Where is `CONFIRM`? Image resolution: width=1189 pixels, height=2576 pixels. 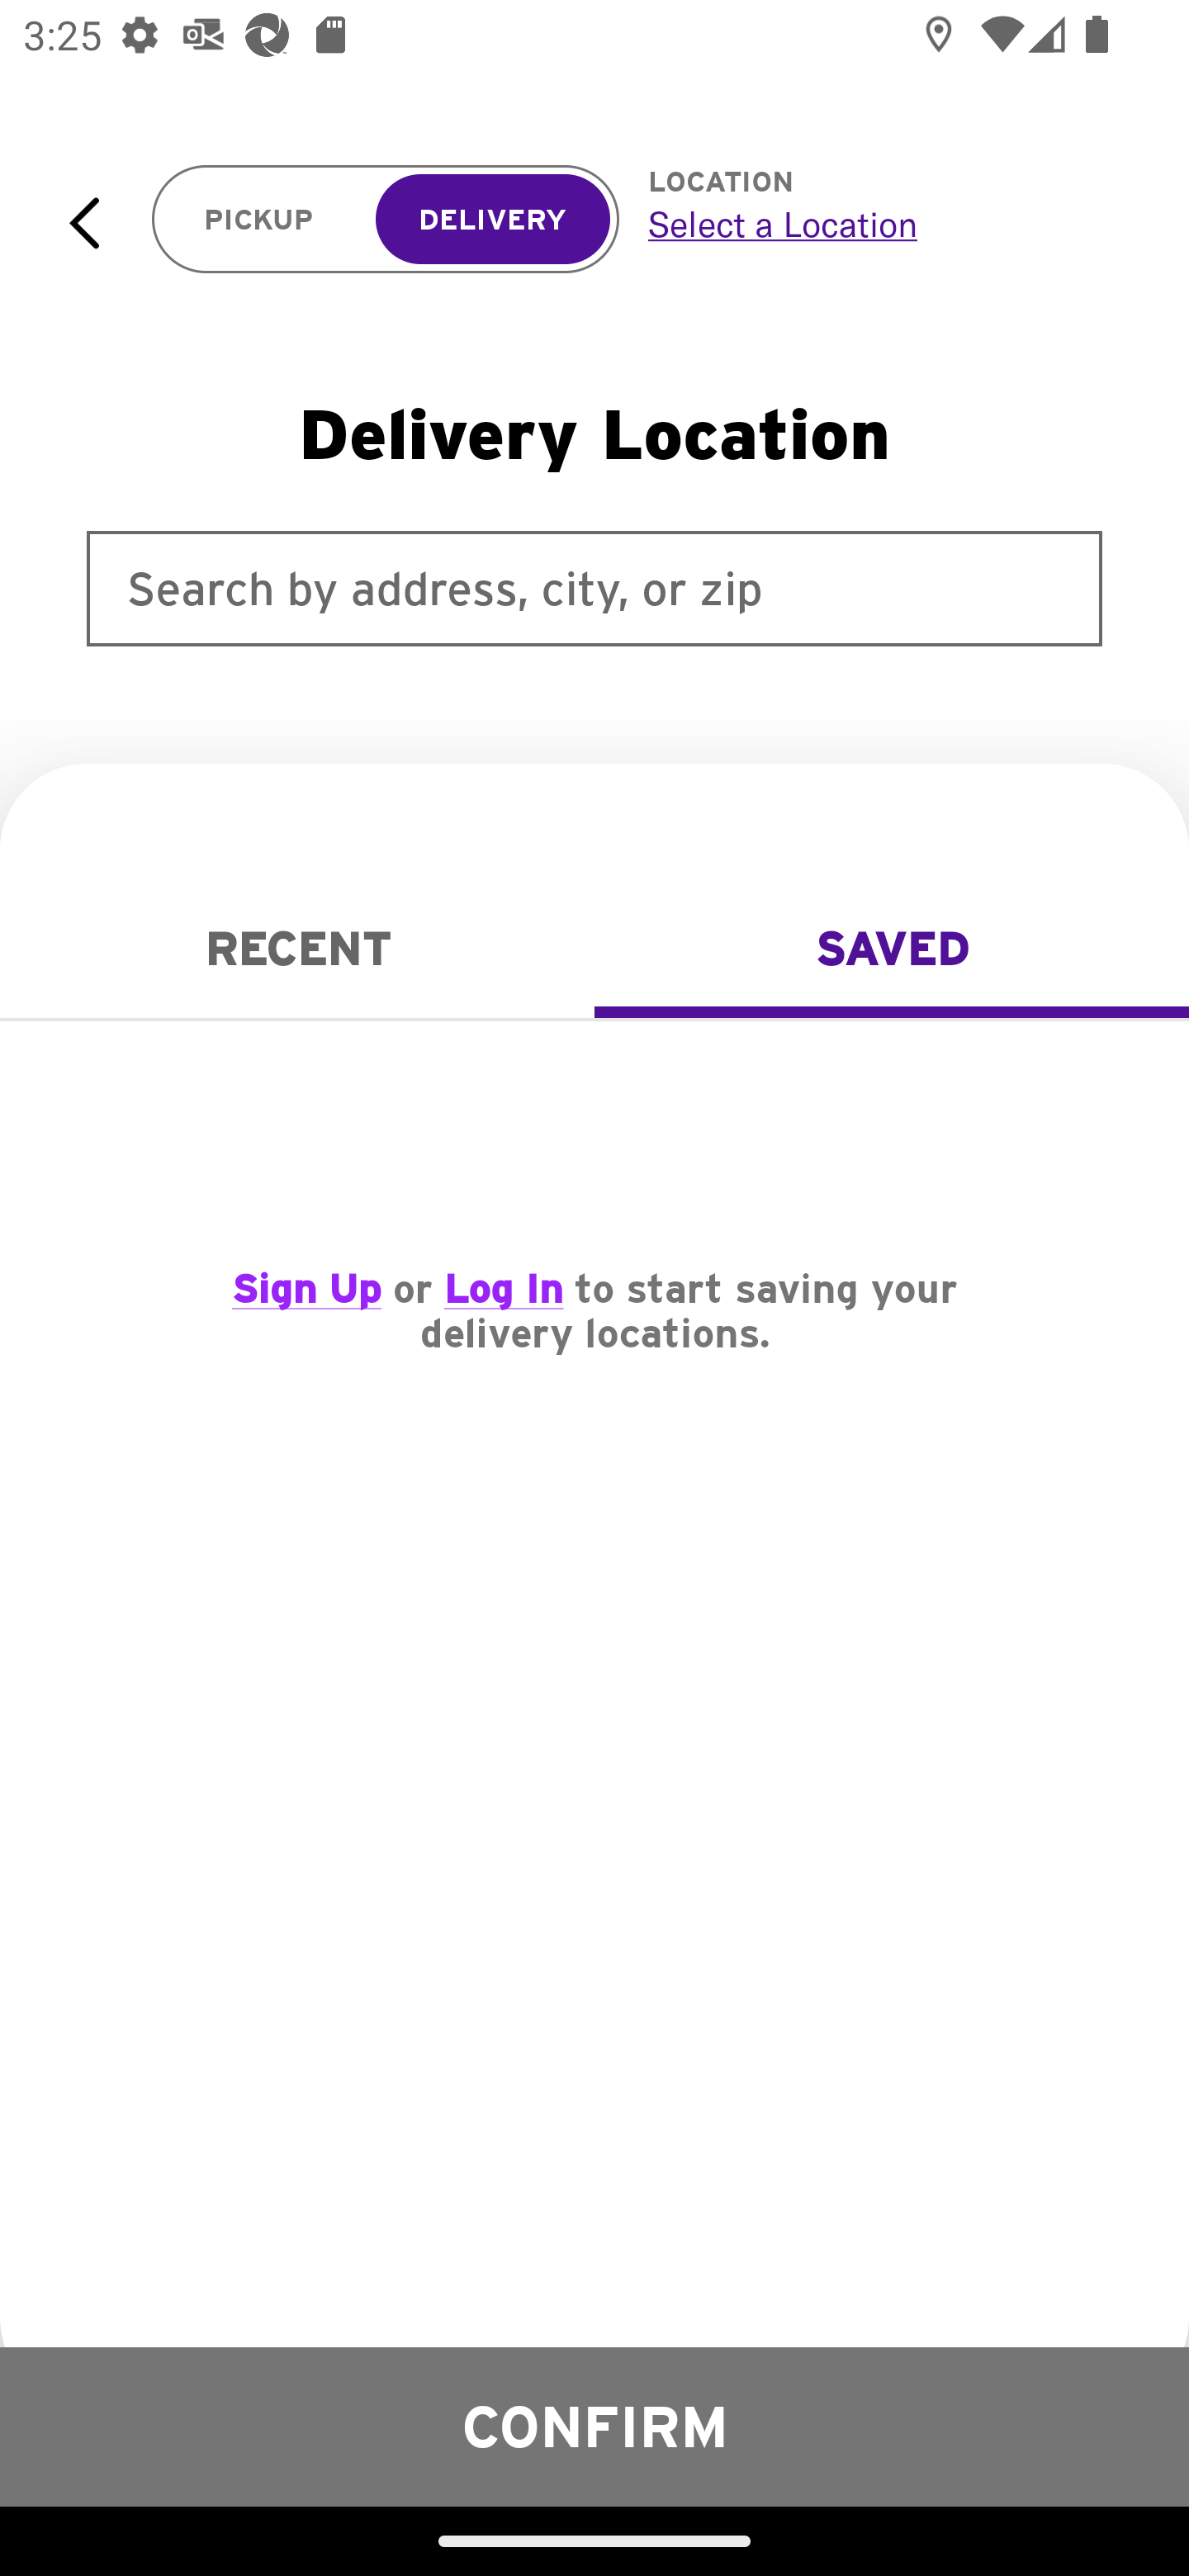 CONFIRM is located at coordinates (594, 2426).